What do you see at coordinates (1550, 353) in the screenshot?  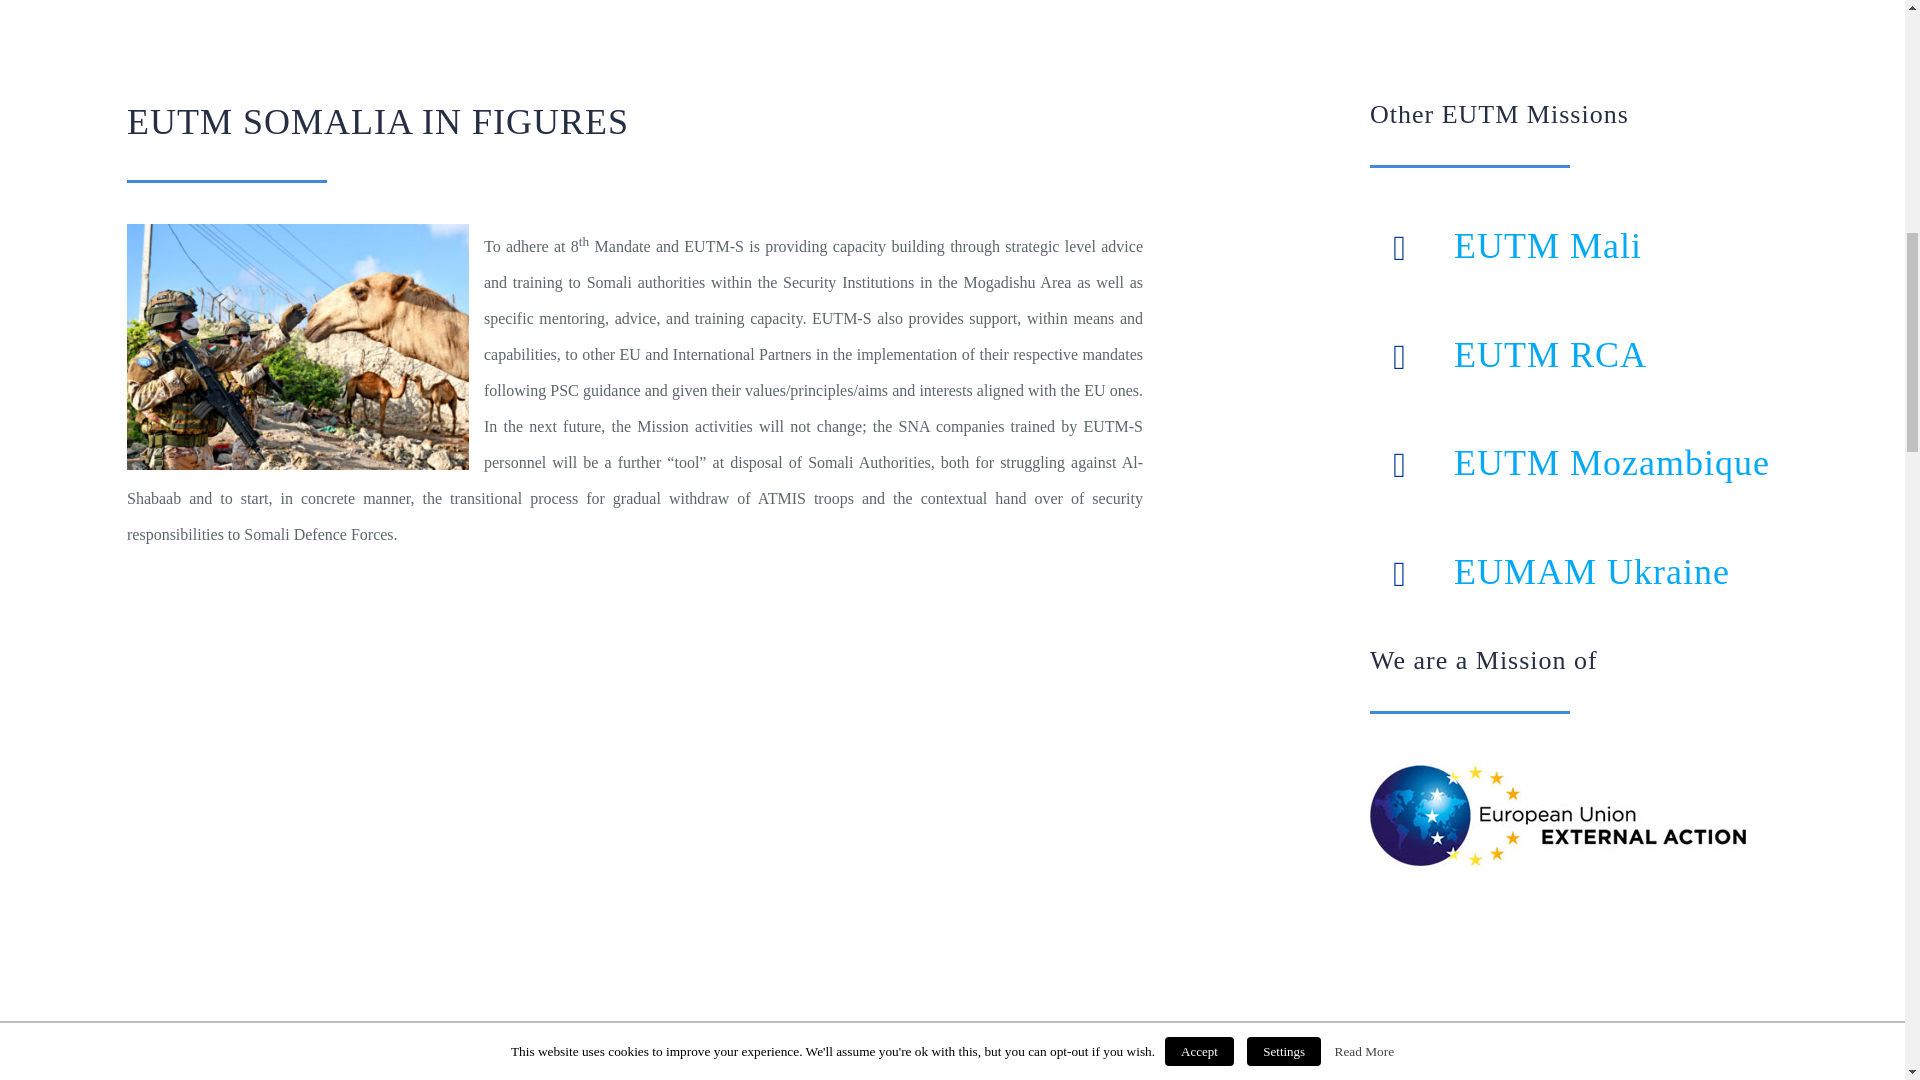 I see `EUTM RCA` at bounding box center [1550, 353].